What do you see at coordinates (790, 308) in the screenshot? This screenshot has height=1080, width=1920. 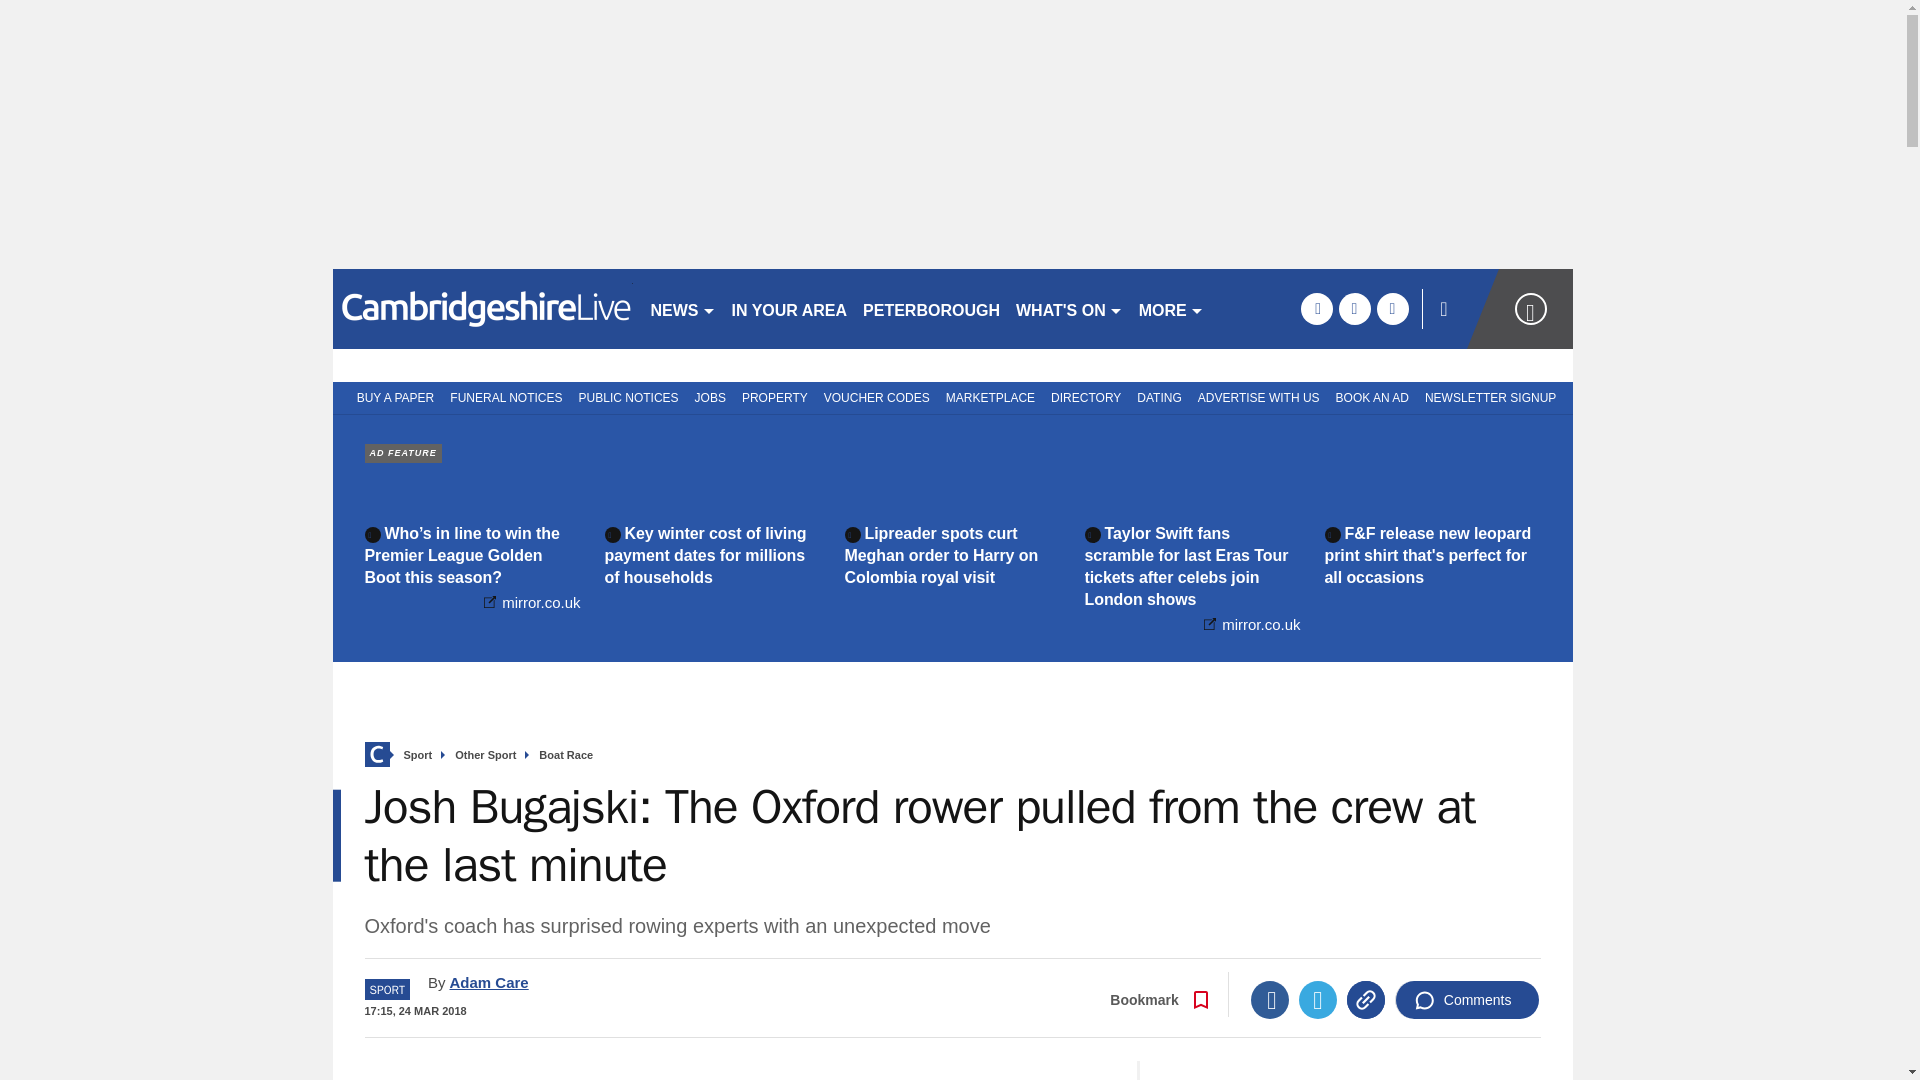 I see `IN YOUR AREA` at bounding box center [790, 308].